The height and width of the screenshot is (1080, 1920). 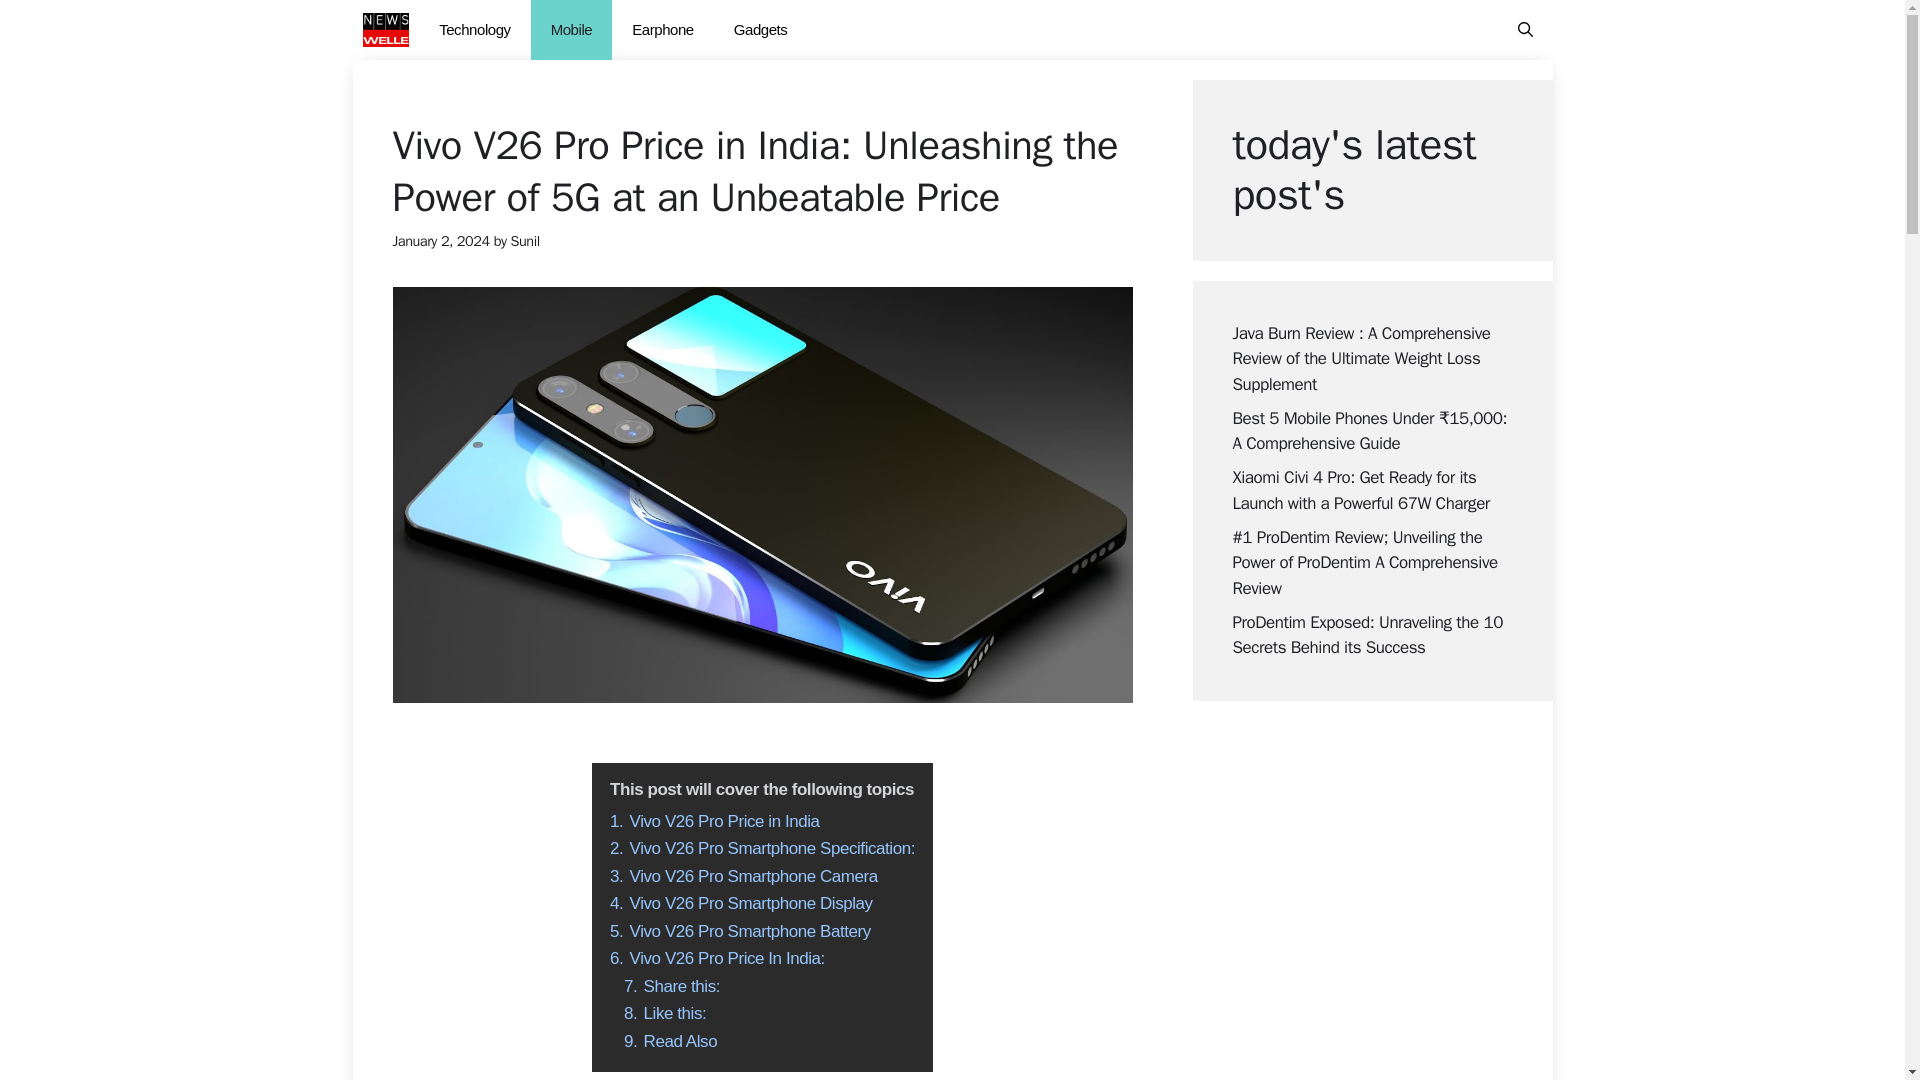 I want to click on 8. Like this:, so click(x=665, y=1013).